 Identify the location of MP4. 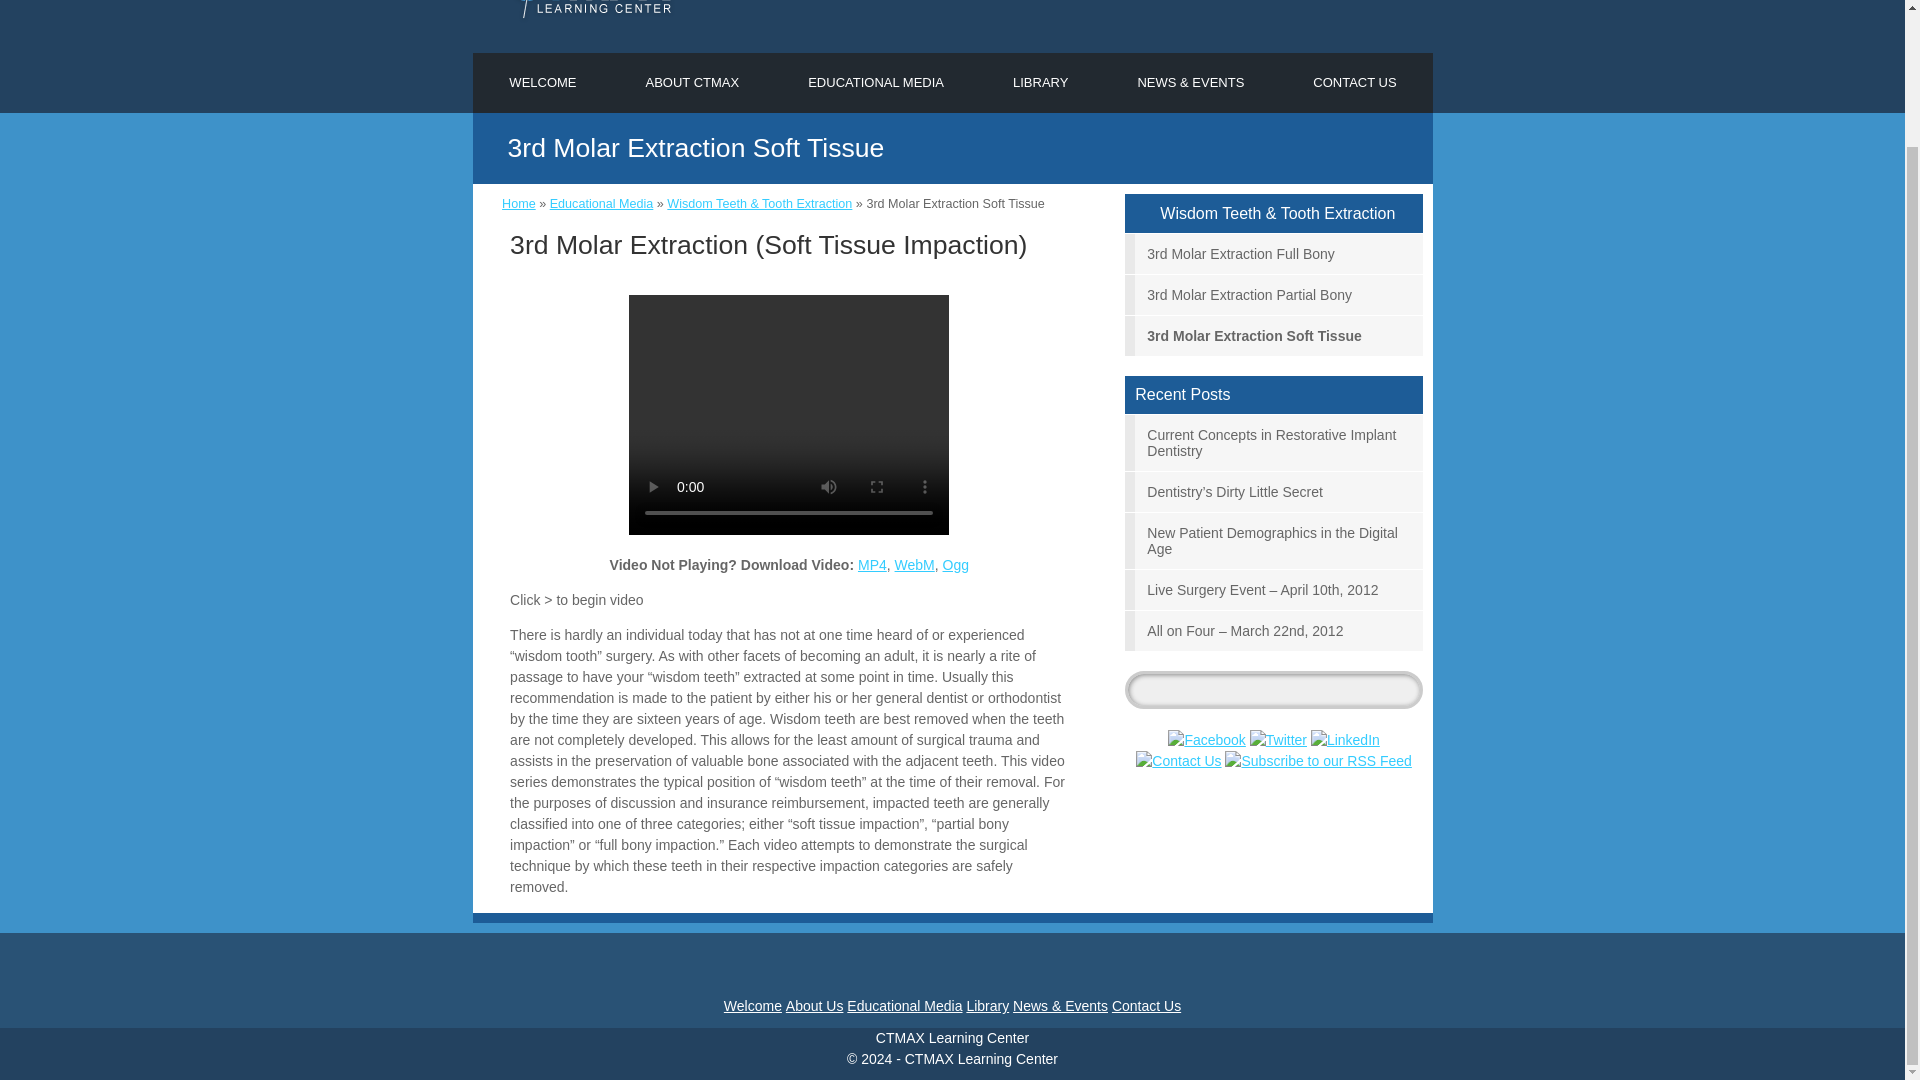
(872, 565).